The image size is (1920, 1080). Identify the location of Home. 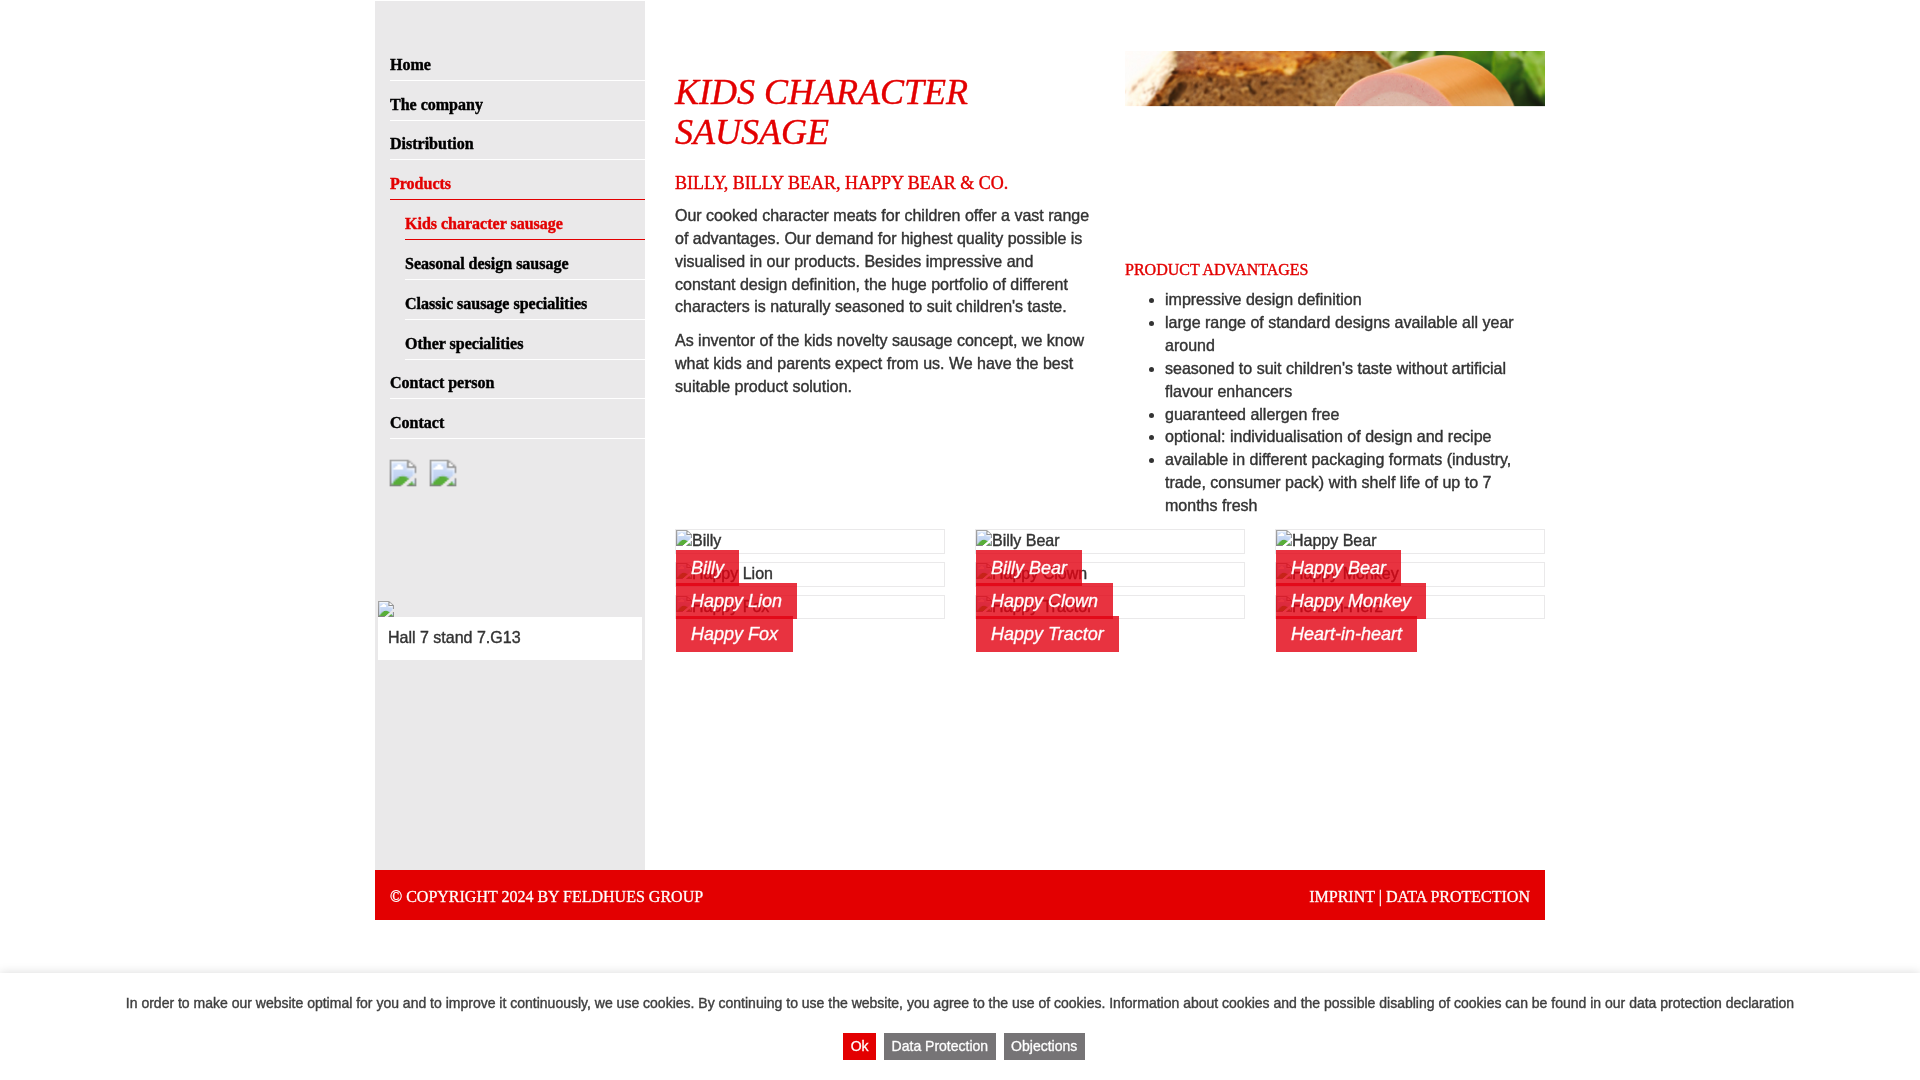
(517, 61).